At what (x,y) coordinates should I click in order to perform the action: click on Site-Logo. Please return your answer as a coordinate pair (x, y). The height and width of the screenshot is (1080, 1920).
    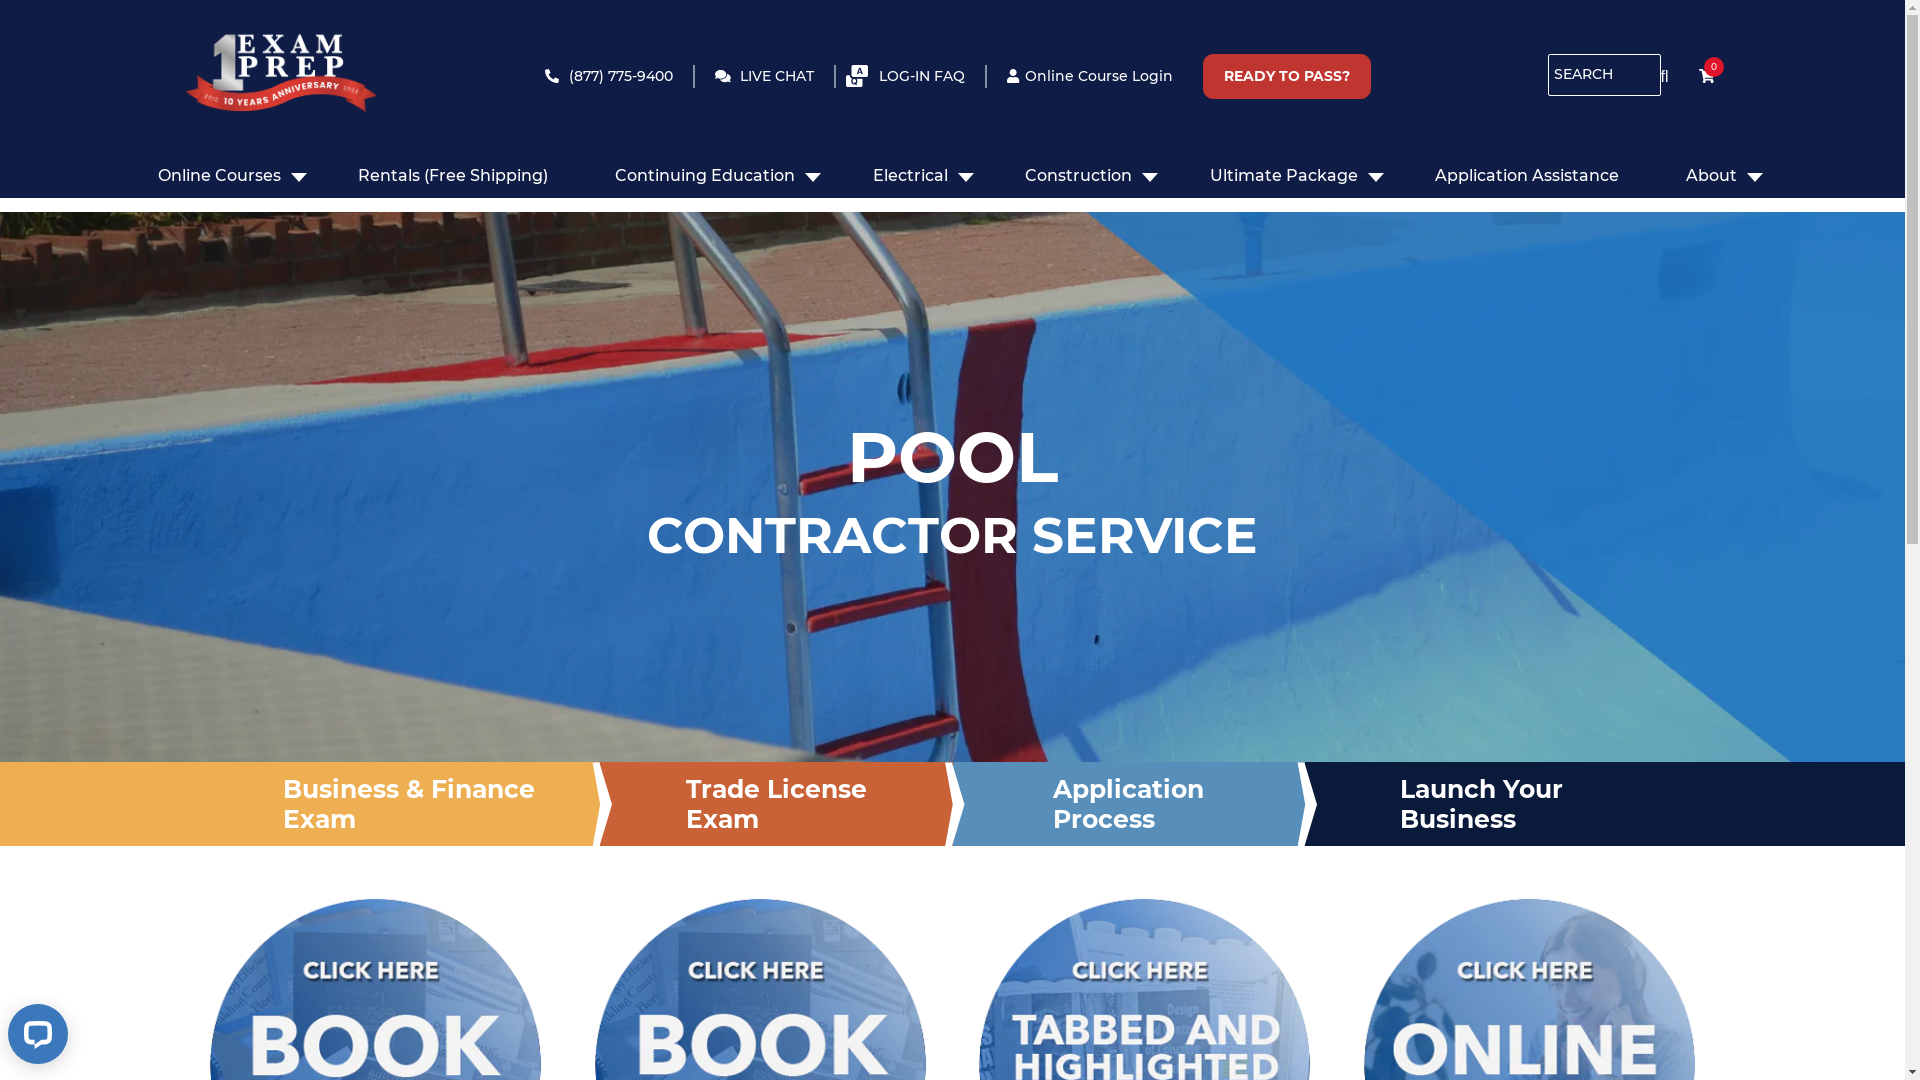
    Looking at the image, I should click on (280, 84).